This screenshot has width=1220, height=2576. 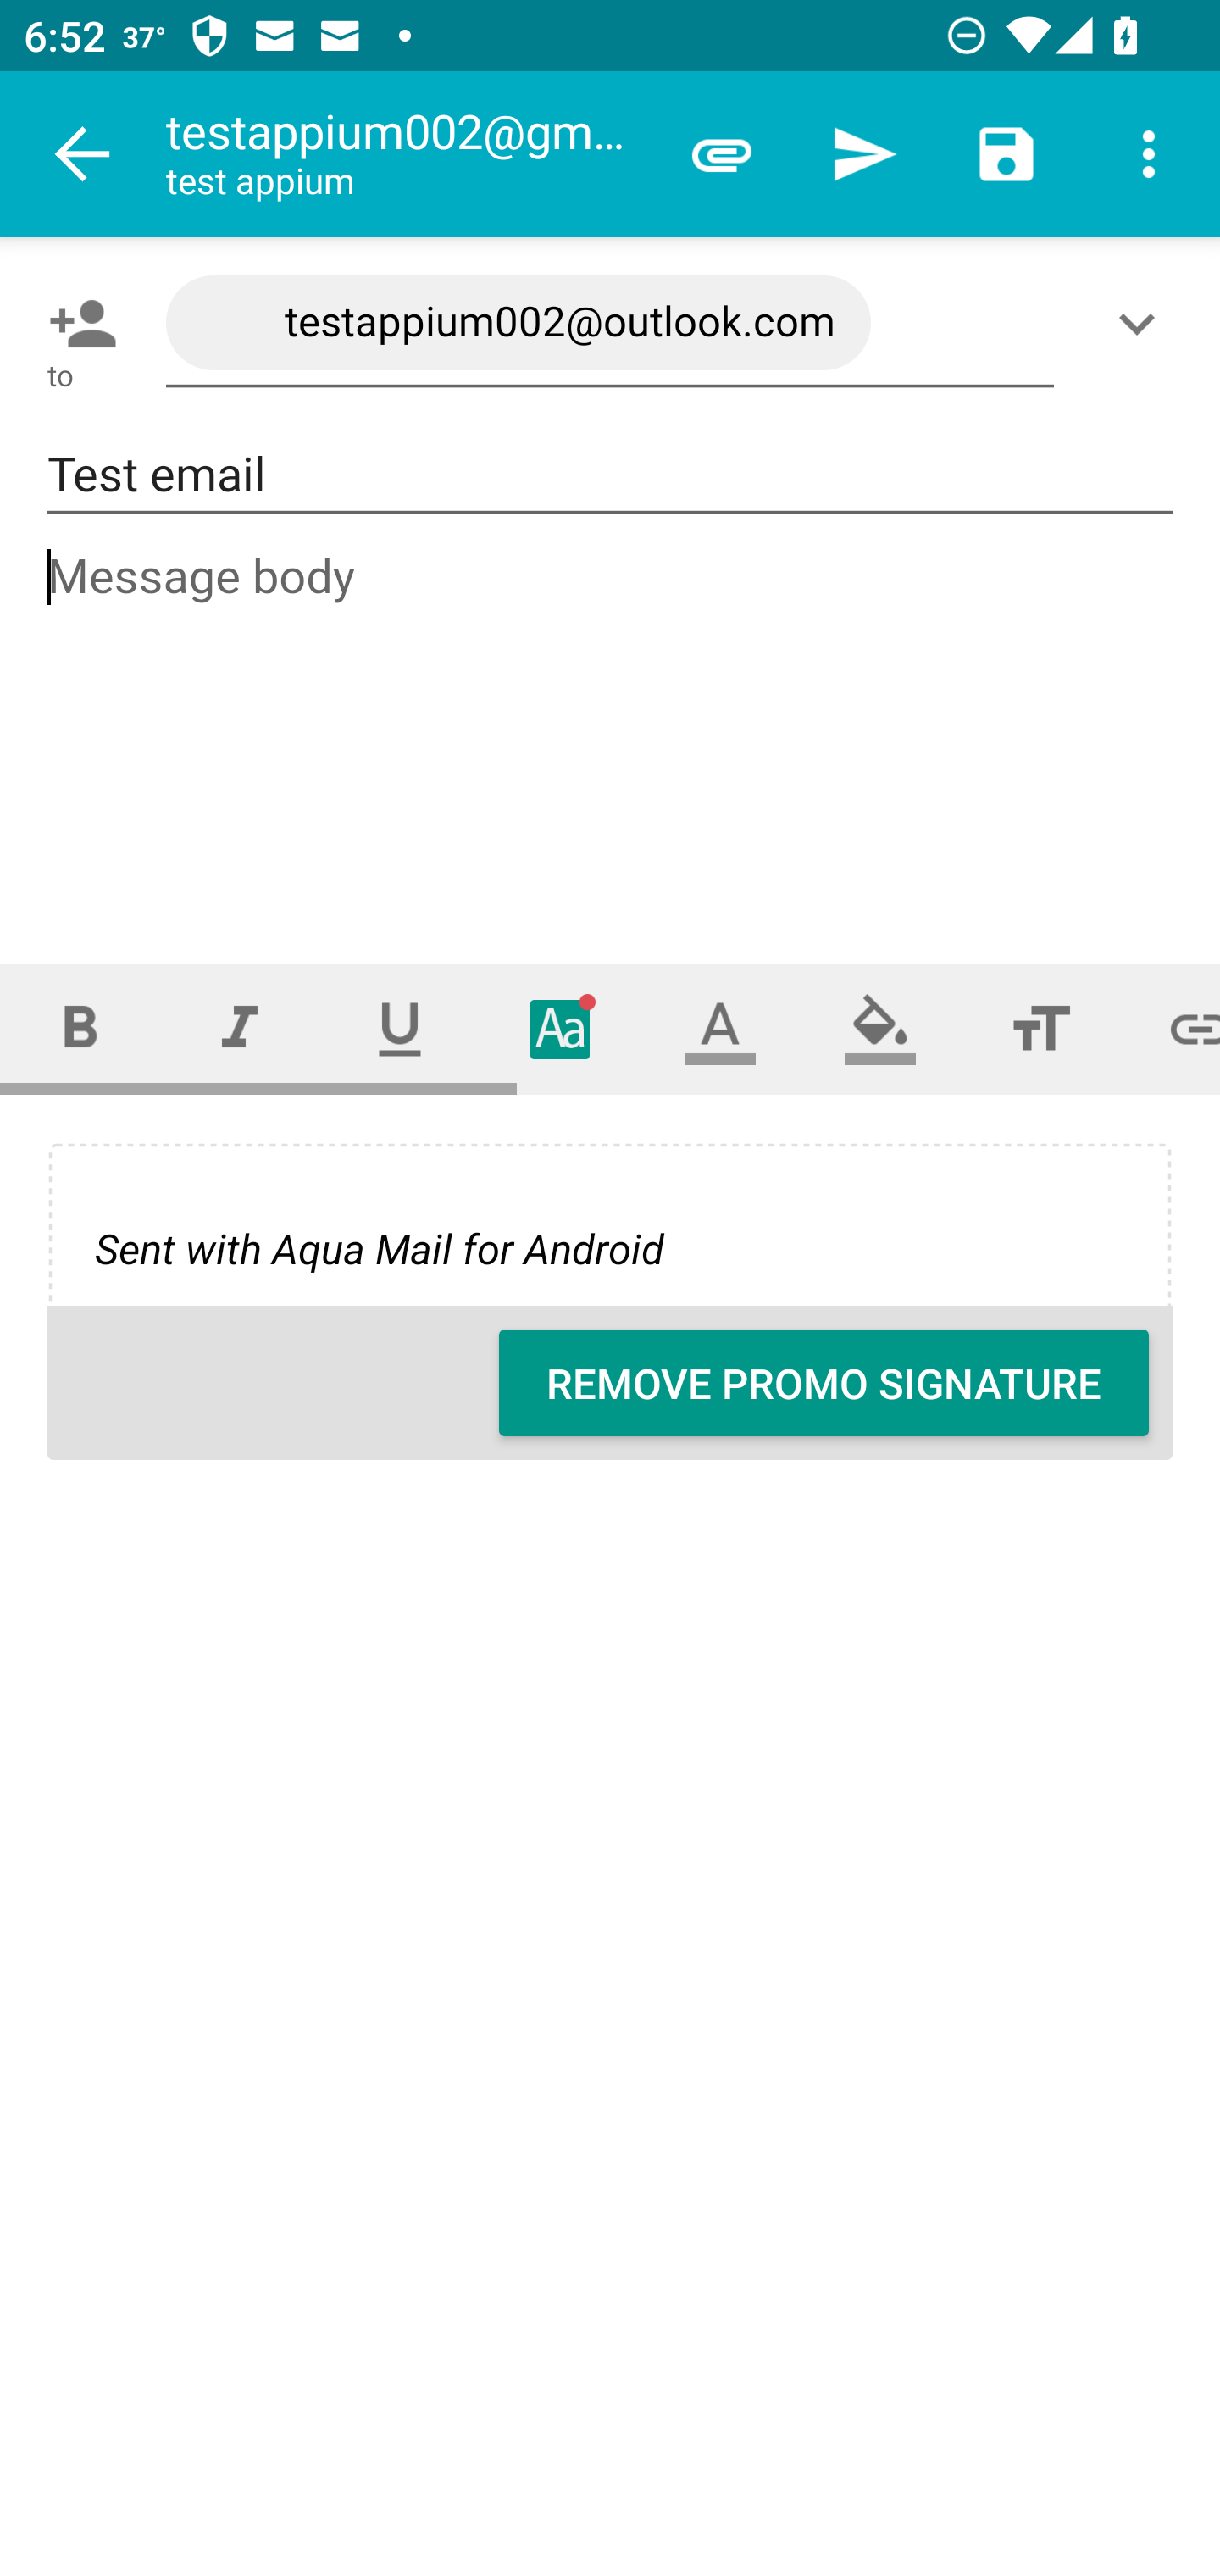 I want to click on Attach, so click(x=722, y=154).